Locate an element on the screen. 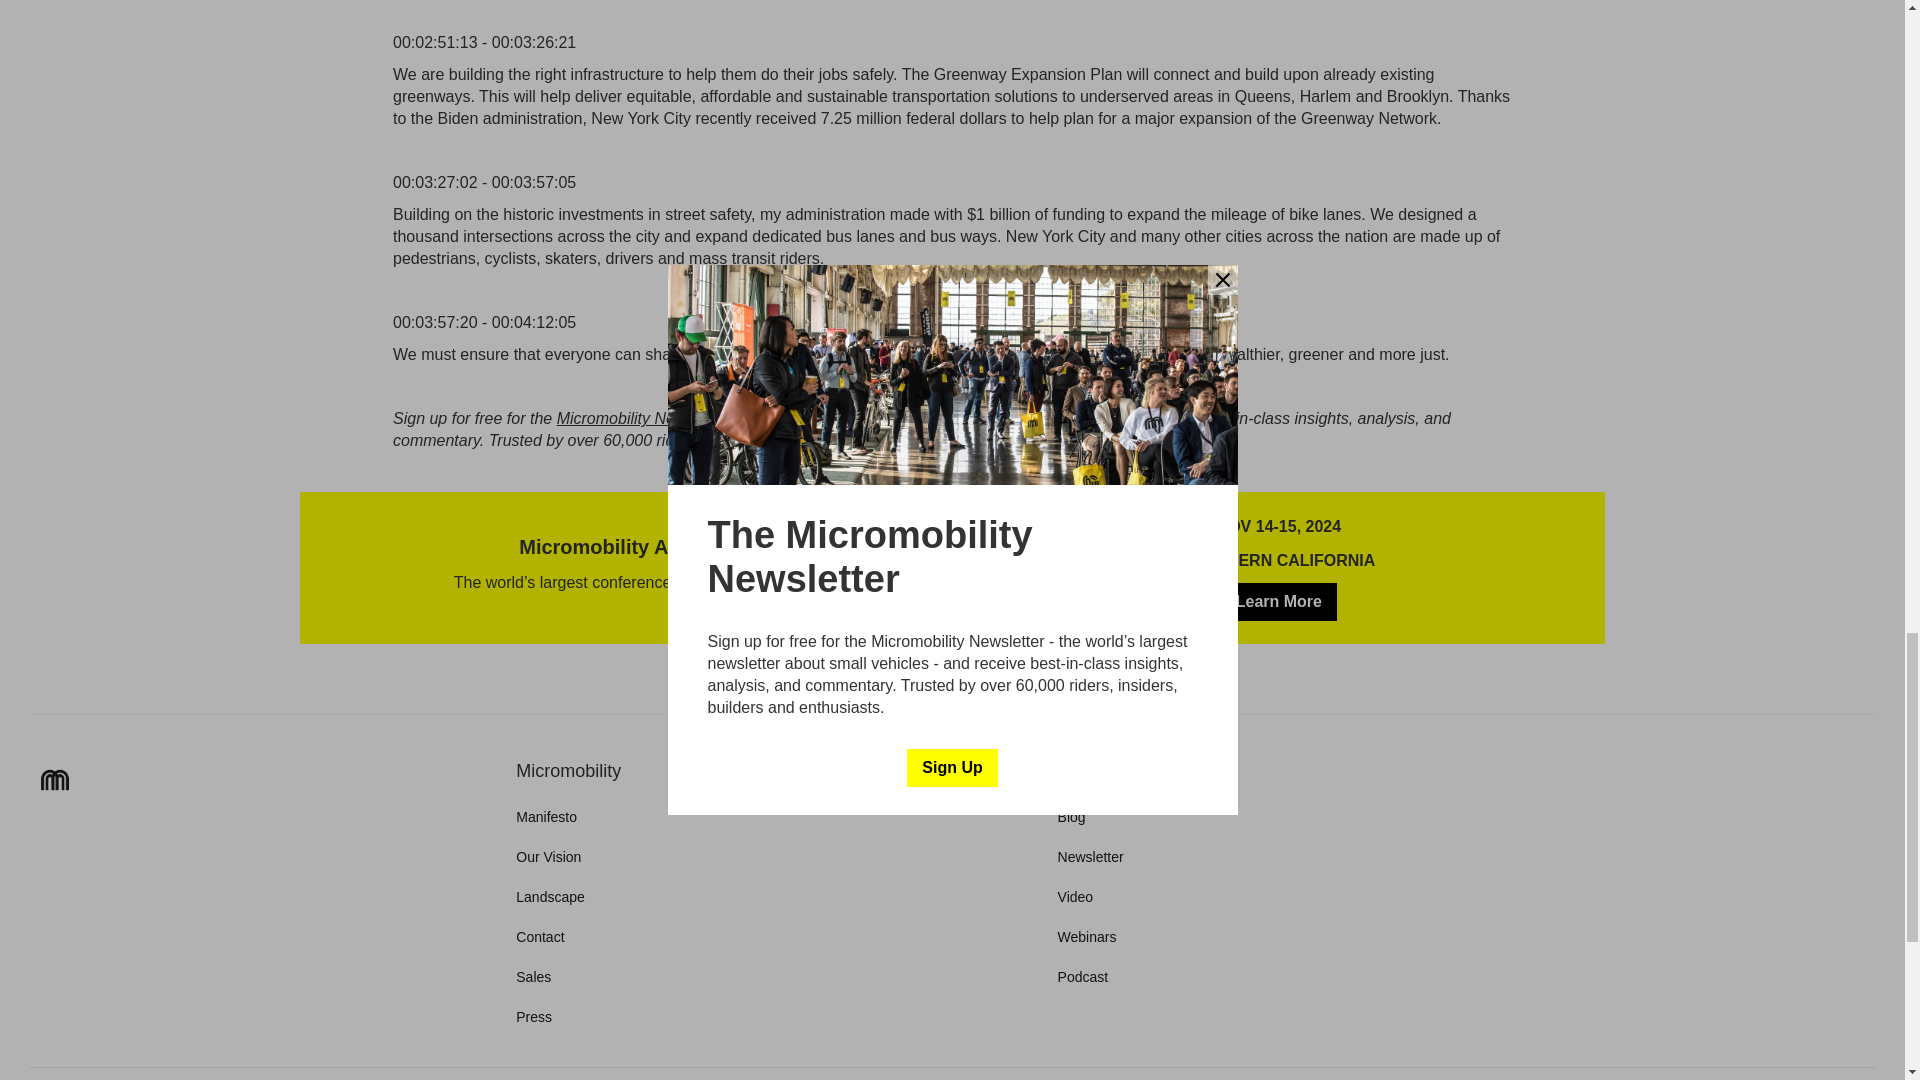  Manifesto is located at coordinates (546, 816).